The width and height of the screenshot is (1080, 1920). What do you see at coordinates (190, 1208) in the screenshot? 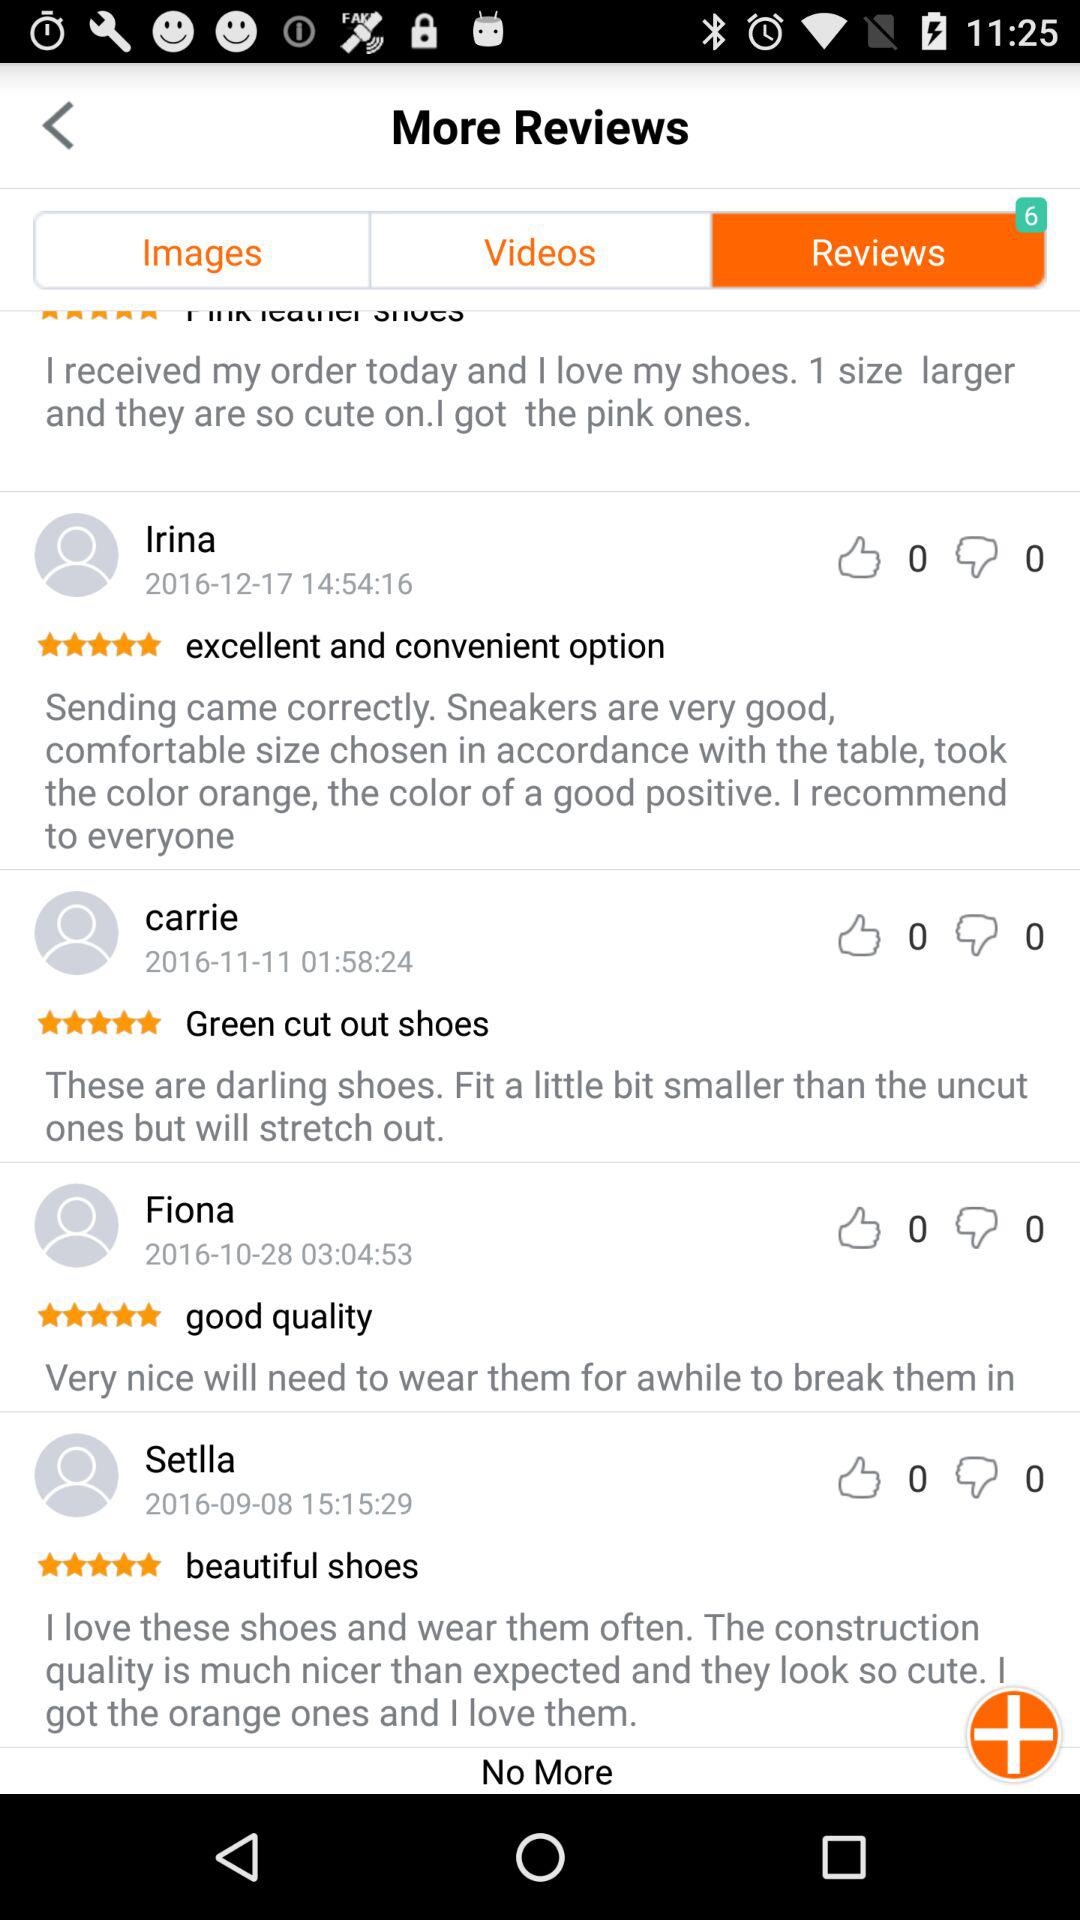
I see `scroll until fiona app` at bounding box center [190, 1208].